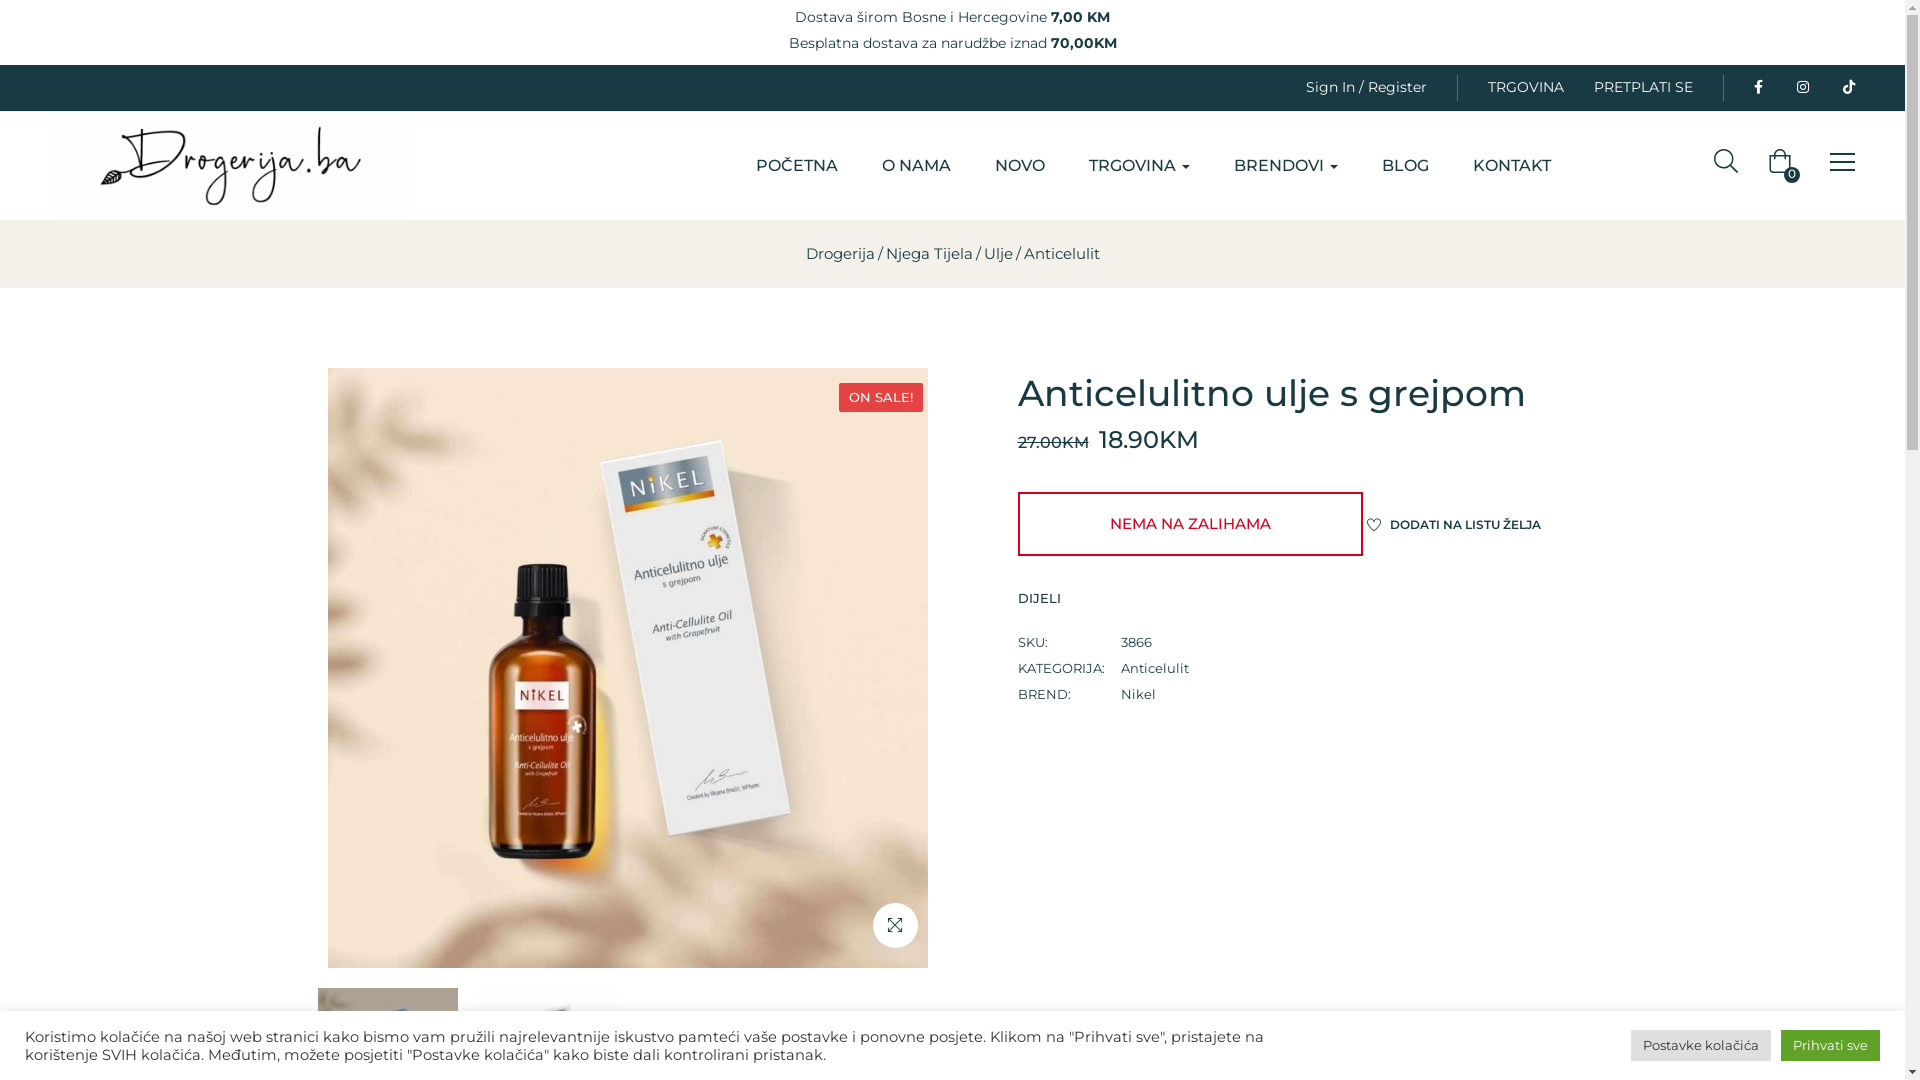 Image resolution: width=1920 pixels, height=1080 pixels. I want to click on BRENDOVI, so click(1286, 166).